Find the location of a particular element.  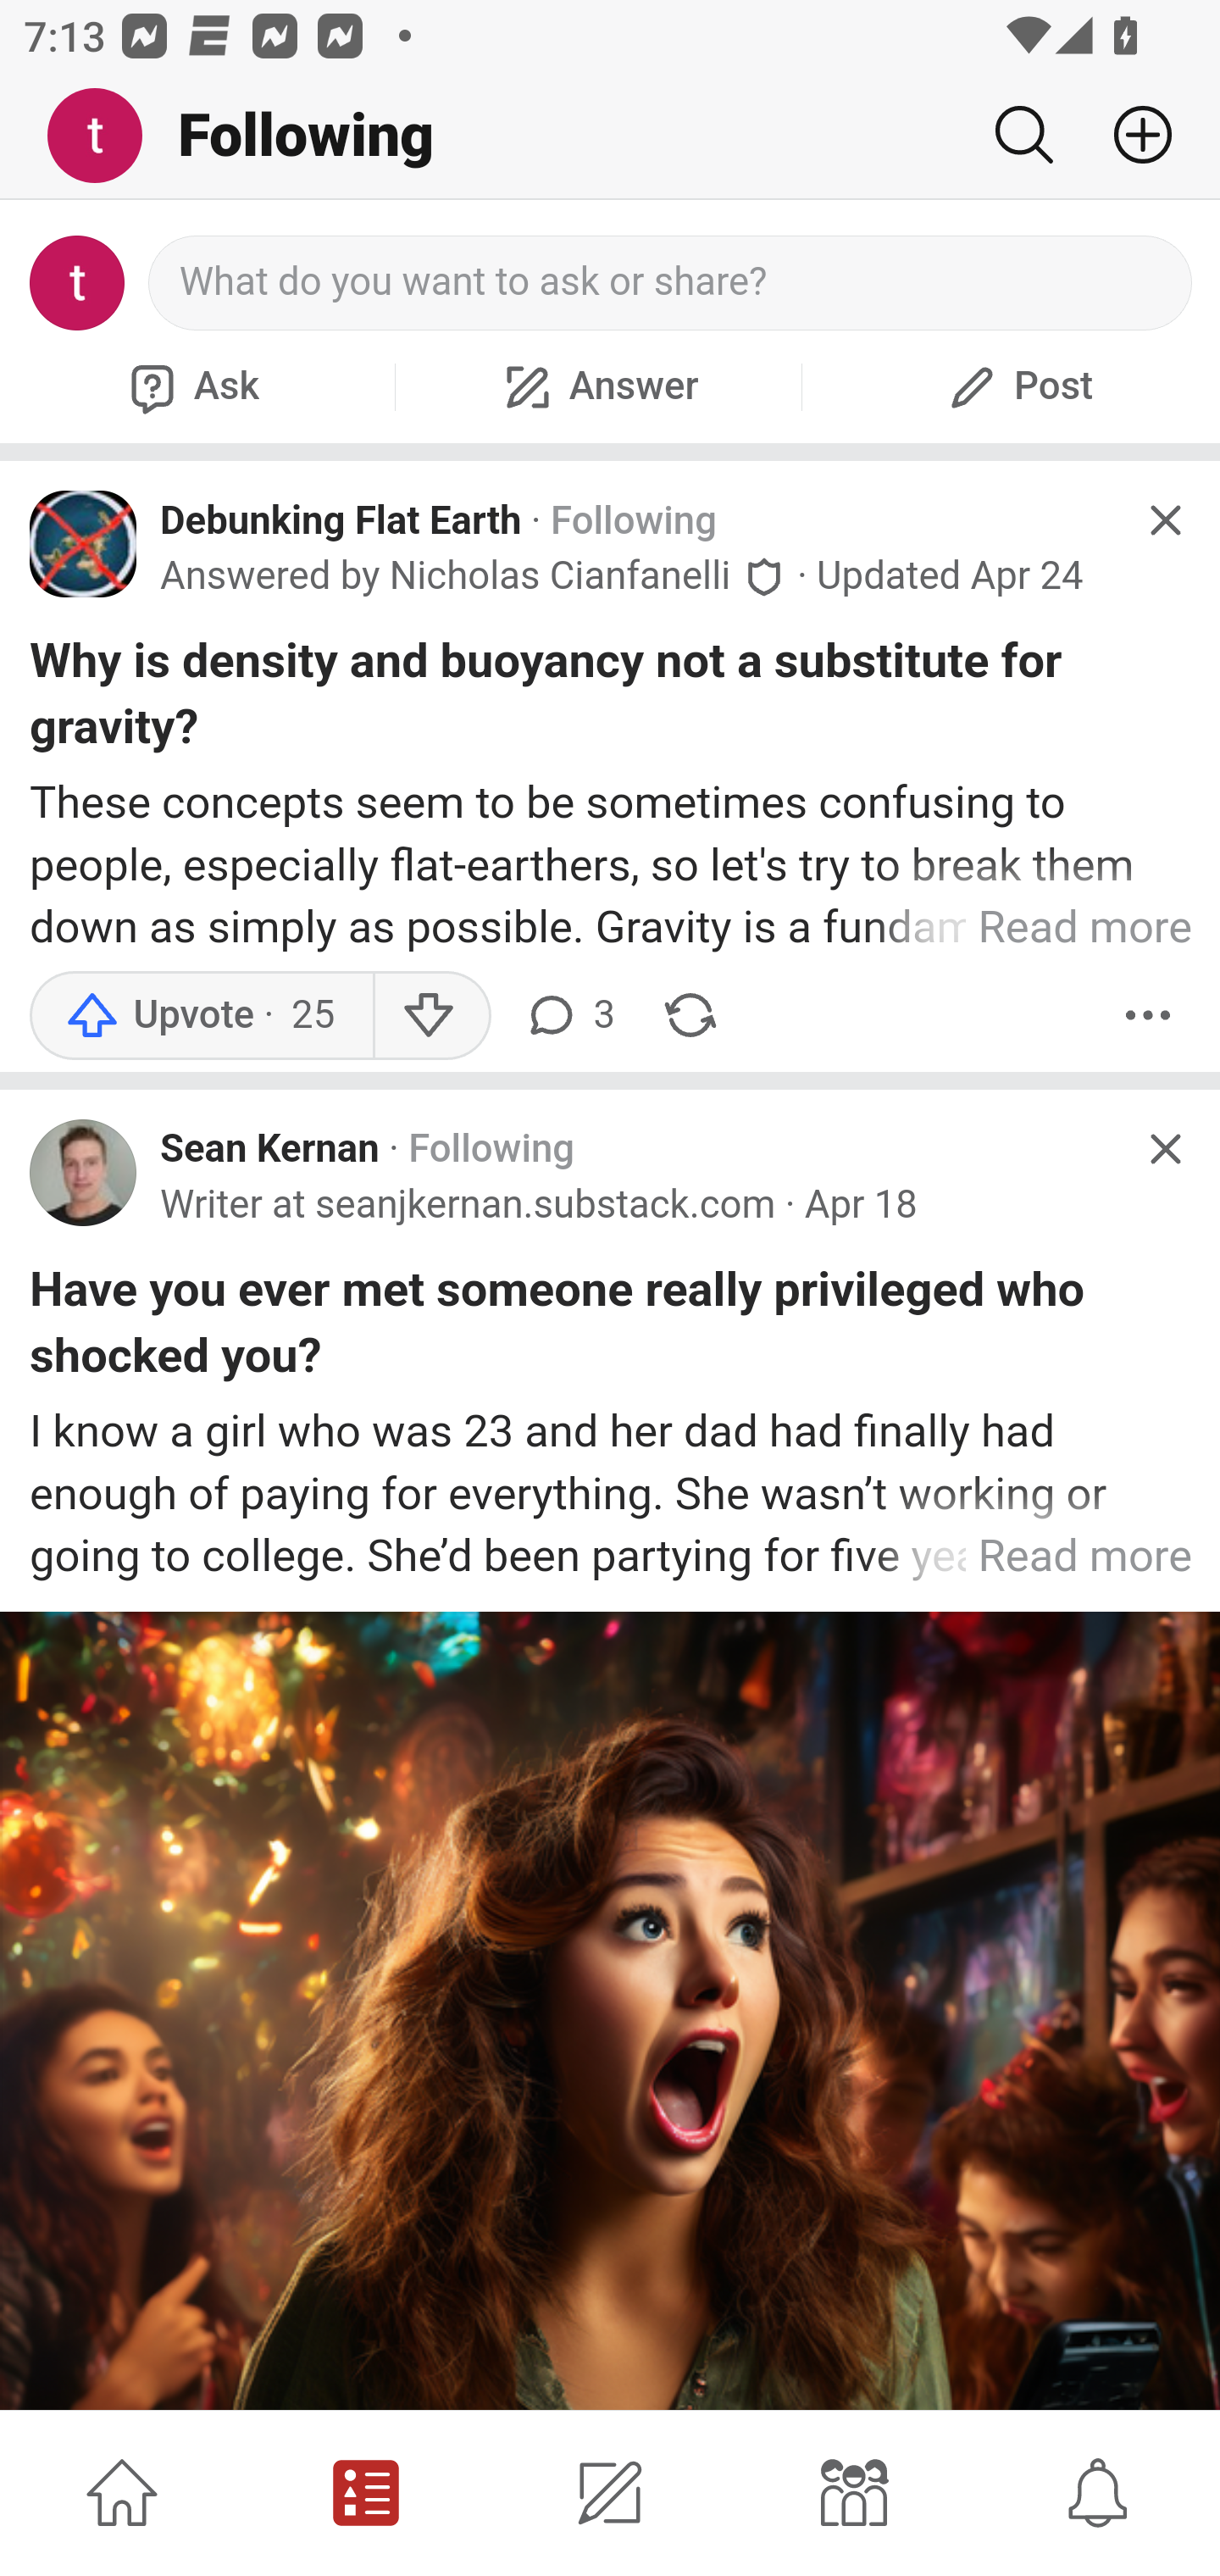

Me is located at coordinates (107, 136).